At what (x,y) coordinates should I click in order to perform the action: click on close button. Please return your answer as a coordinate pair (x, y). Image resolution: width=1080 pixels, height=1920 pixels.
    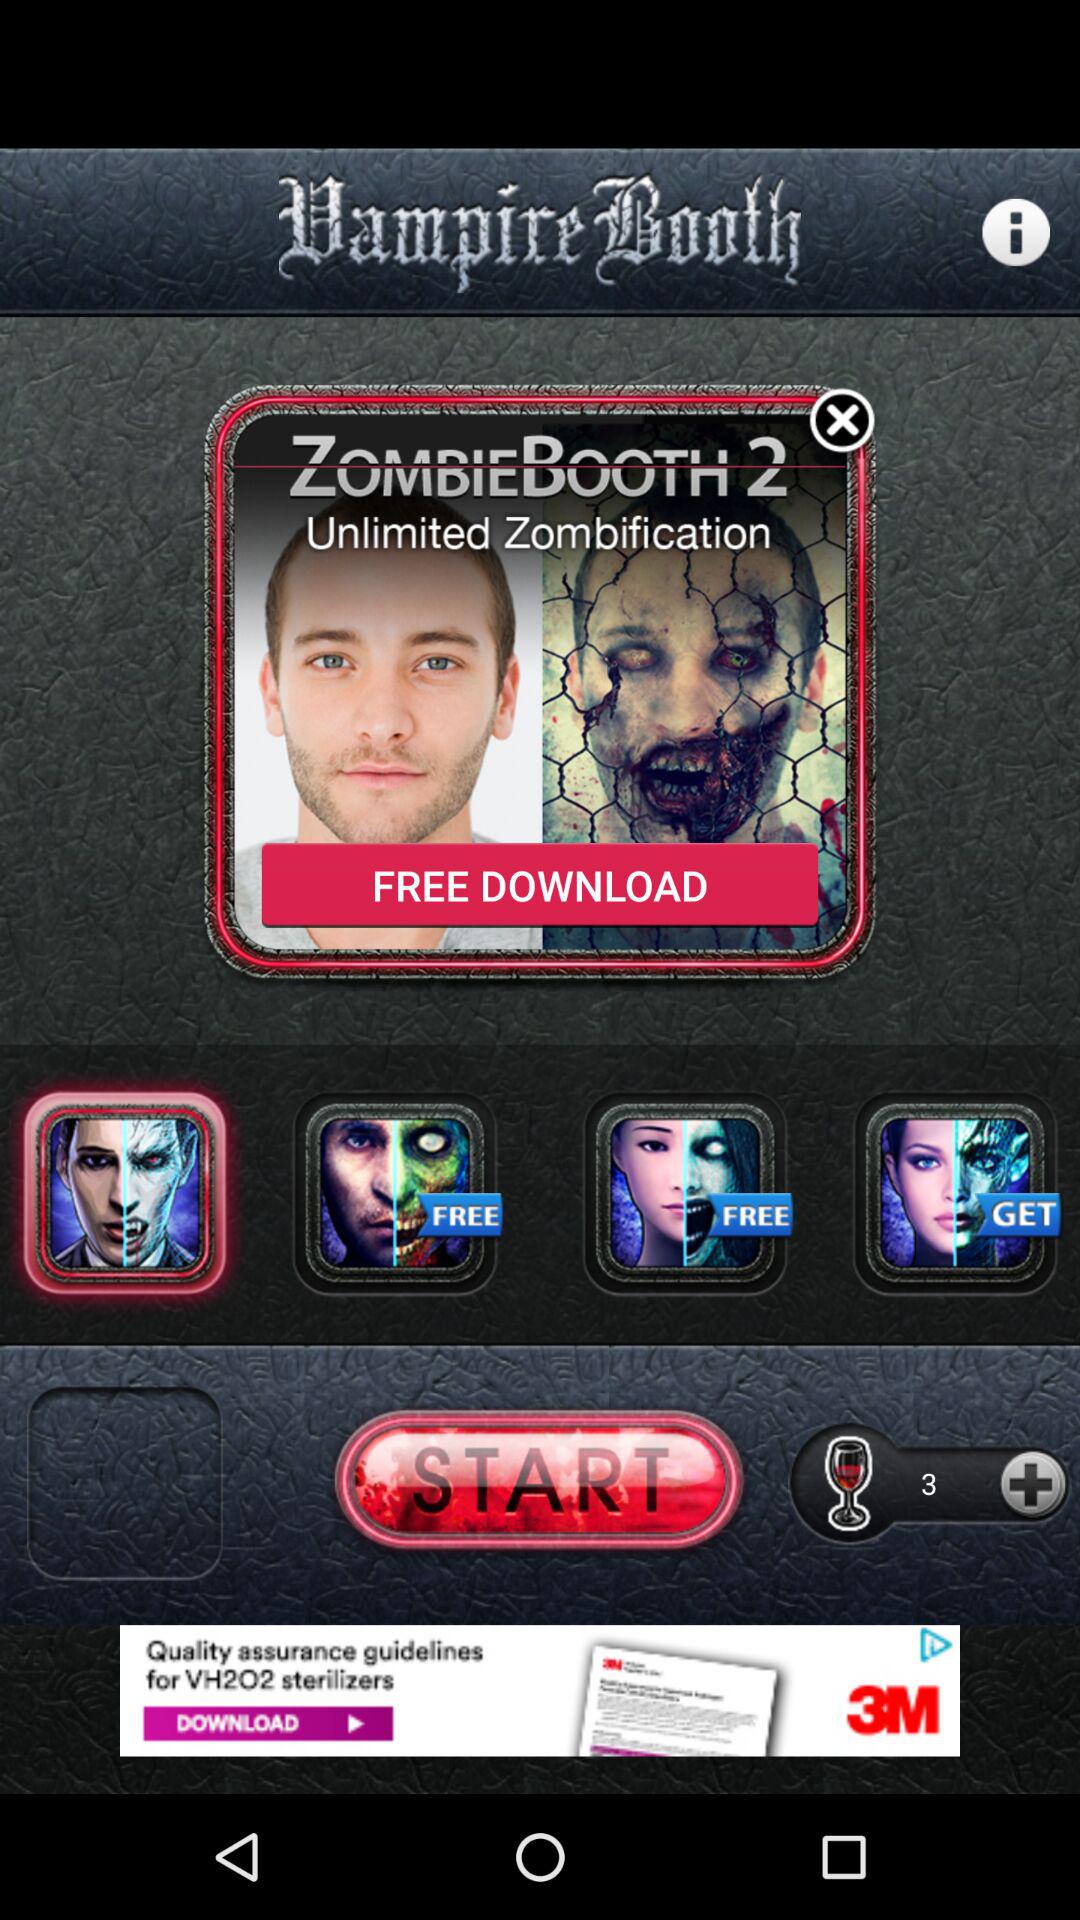
    Looking at the image, I should click on (842, 424).